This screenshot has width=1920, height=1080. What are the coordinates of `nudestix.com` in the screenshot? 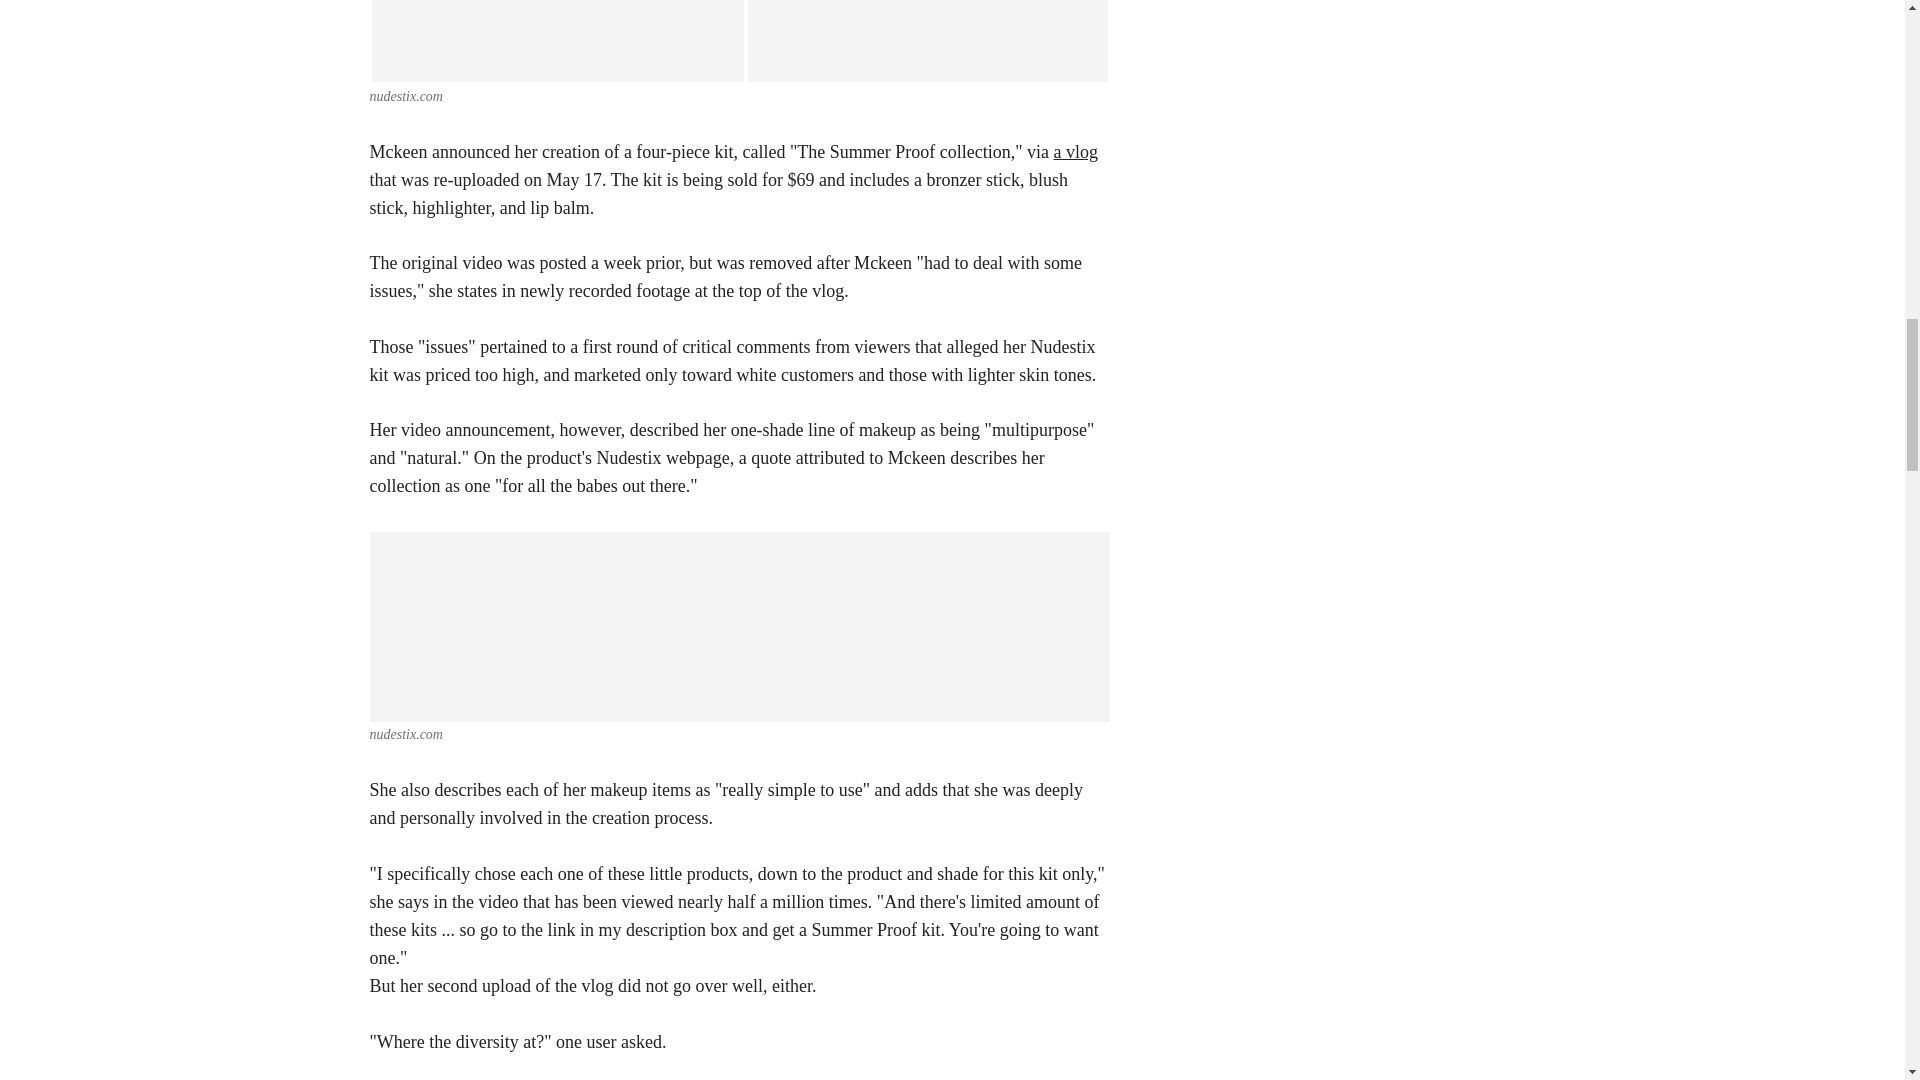 It's located at (406, 734).